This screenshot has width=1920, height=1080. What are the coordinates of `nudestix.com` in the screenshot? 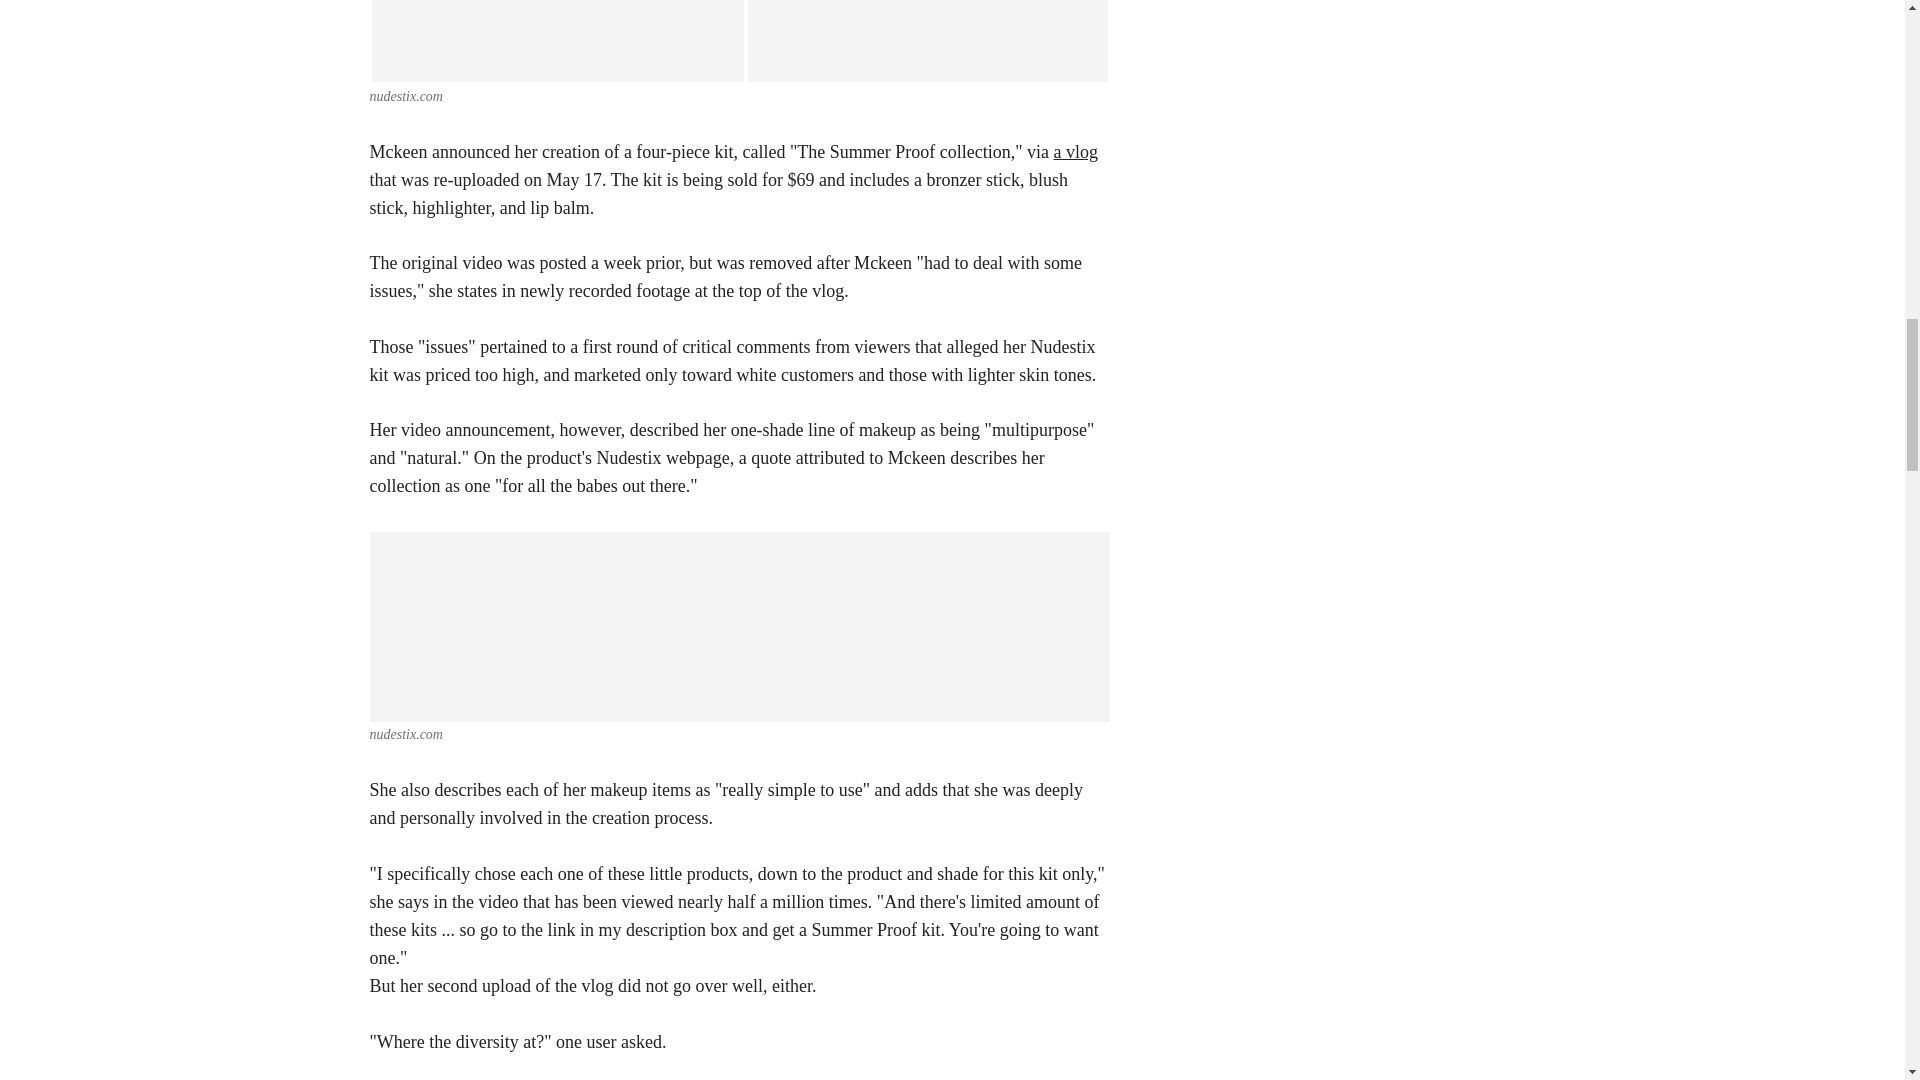 It's located at (406, 734).